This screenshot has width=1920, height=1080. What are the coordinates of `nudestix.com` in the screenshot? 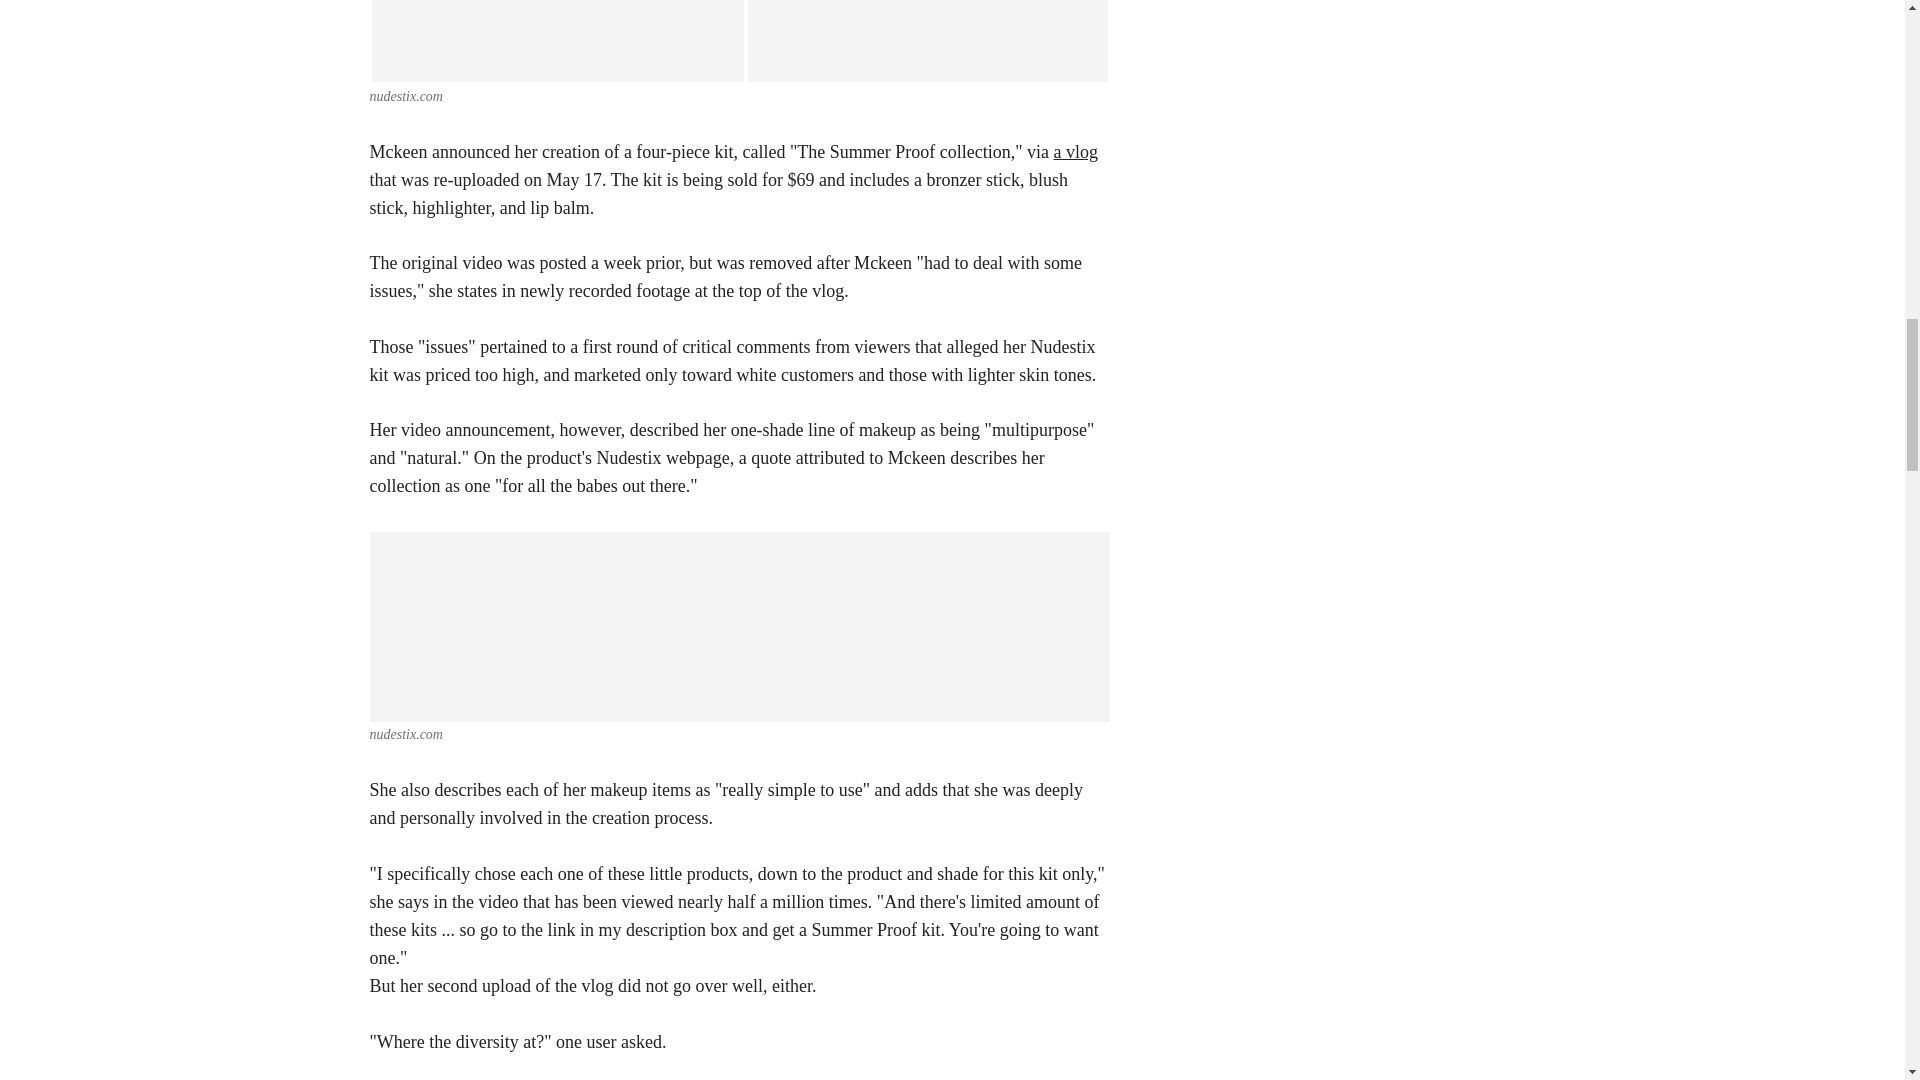 It's located at (406, 734).